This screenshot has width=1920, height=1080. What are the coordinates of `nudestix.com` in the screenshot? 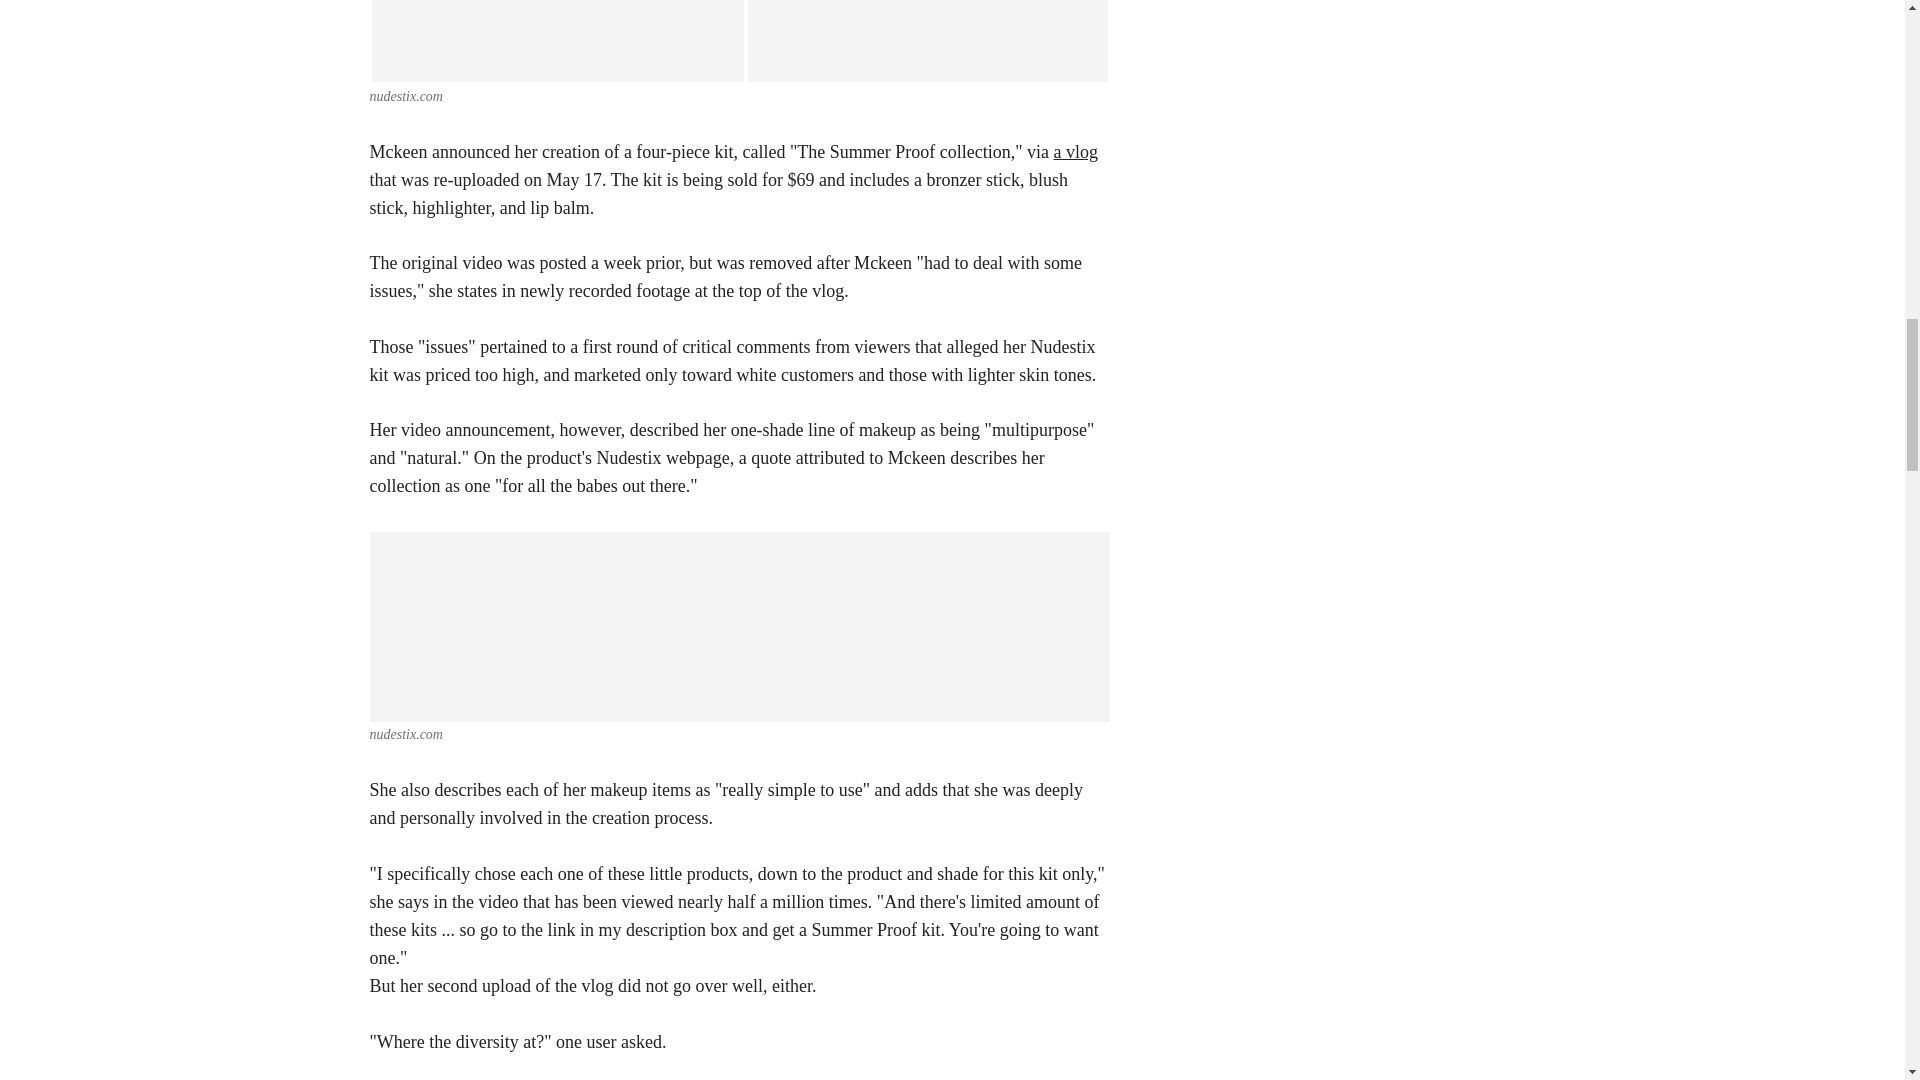 It's located at (406, 734).